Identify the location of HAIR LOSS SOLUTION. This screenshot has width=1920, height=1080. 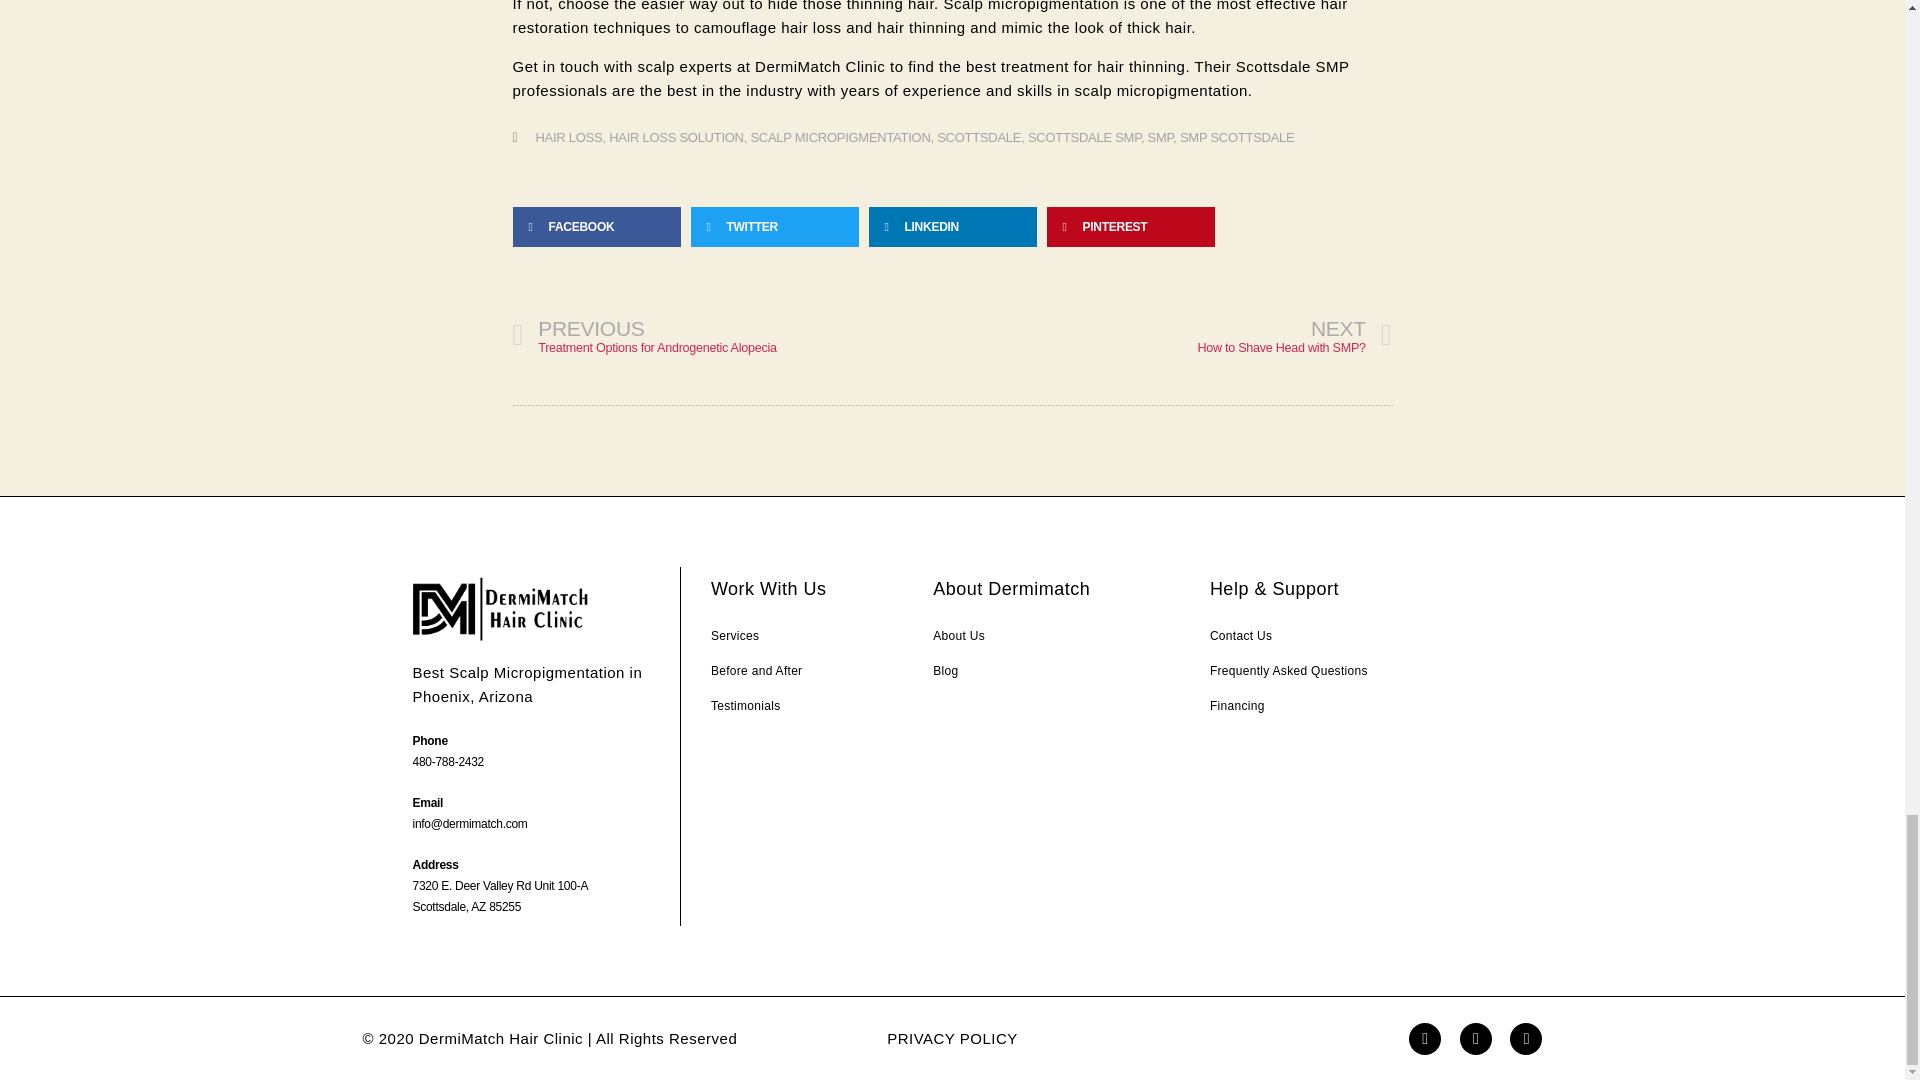
(1160, 136).